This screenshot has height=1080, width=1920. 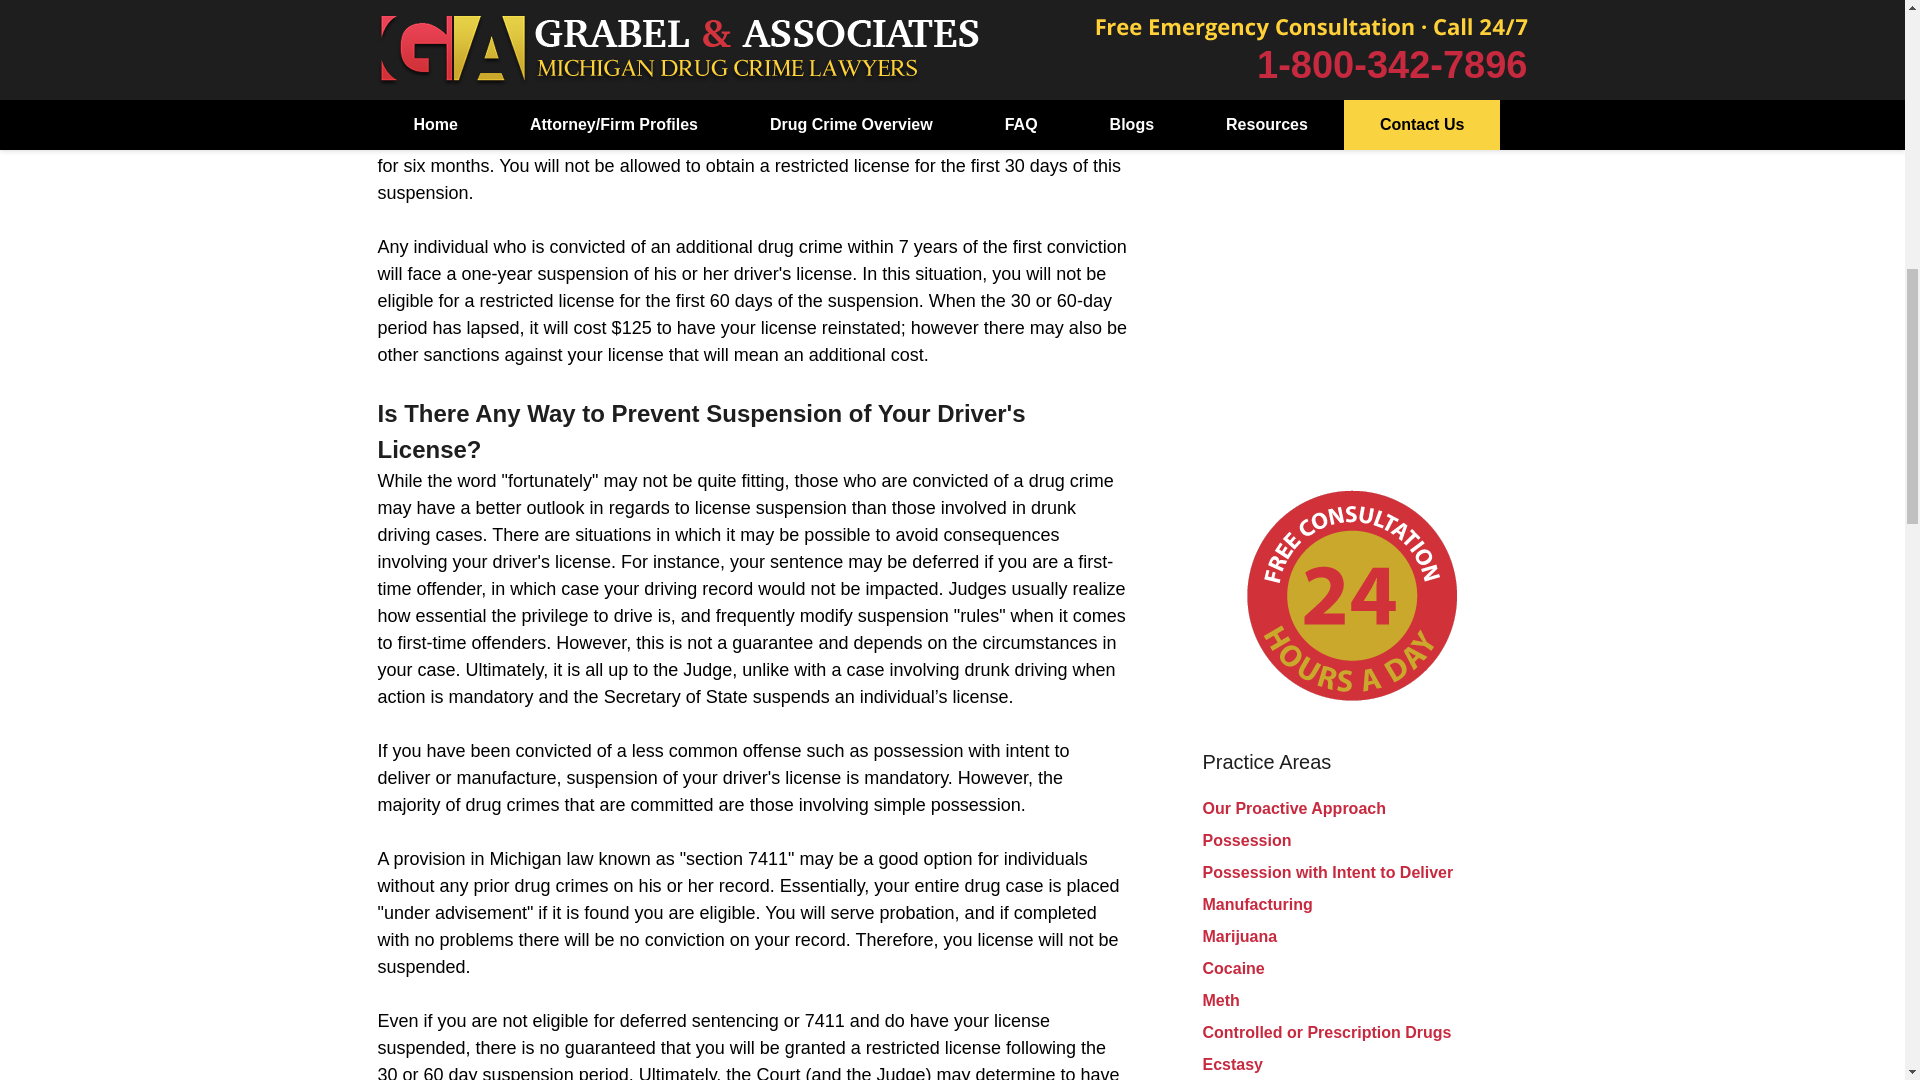 What do you see at coordinates (1256, 904) in the screenshot?
I see `Manufacturing` at bounding box center [1256, 904].